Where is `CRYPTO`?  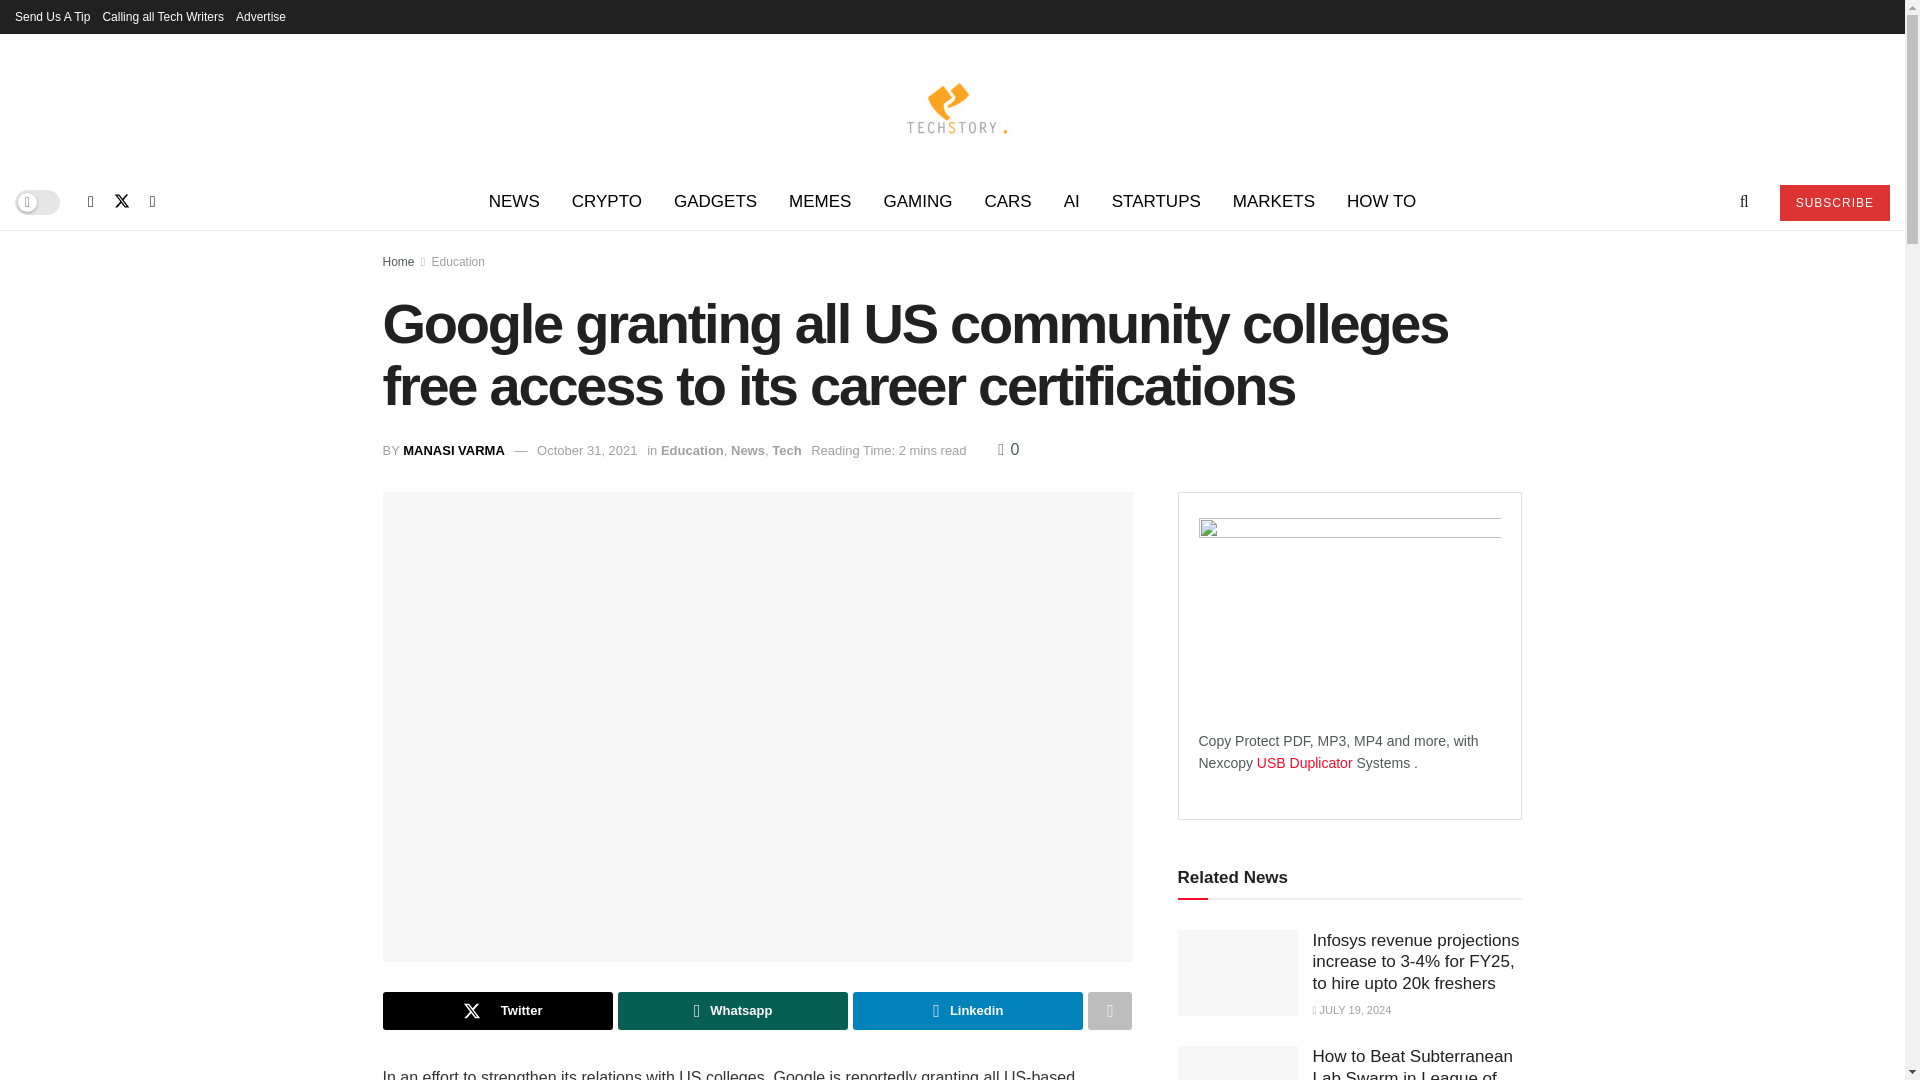 CRYPTO is located at coordinates (607, 202).